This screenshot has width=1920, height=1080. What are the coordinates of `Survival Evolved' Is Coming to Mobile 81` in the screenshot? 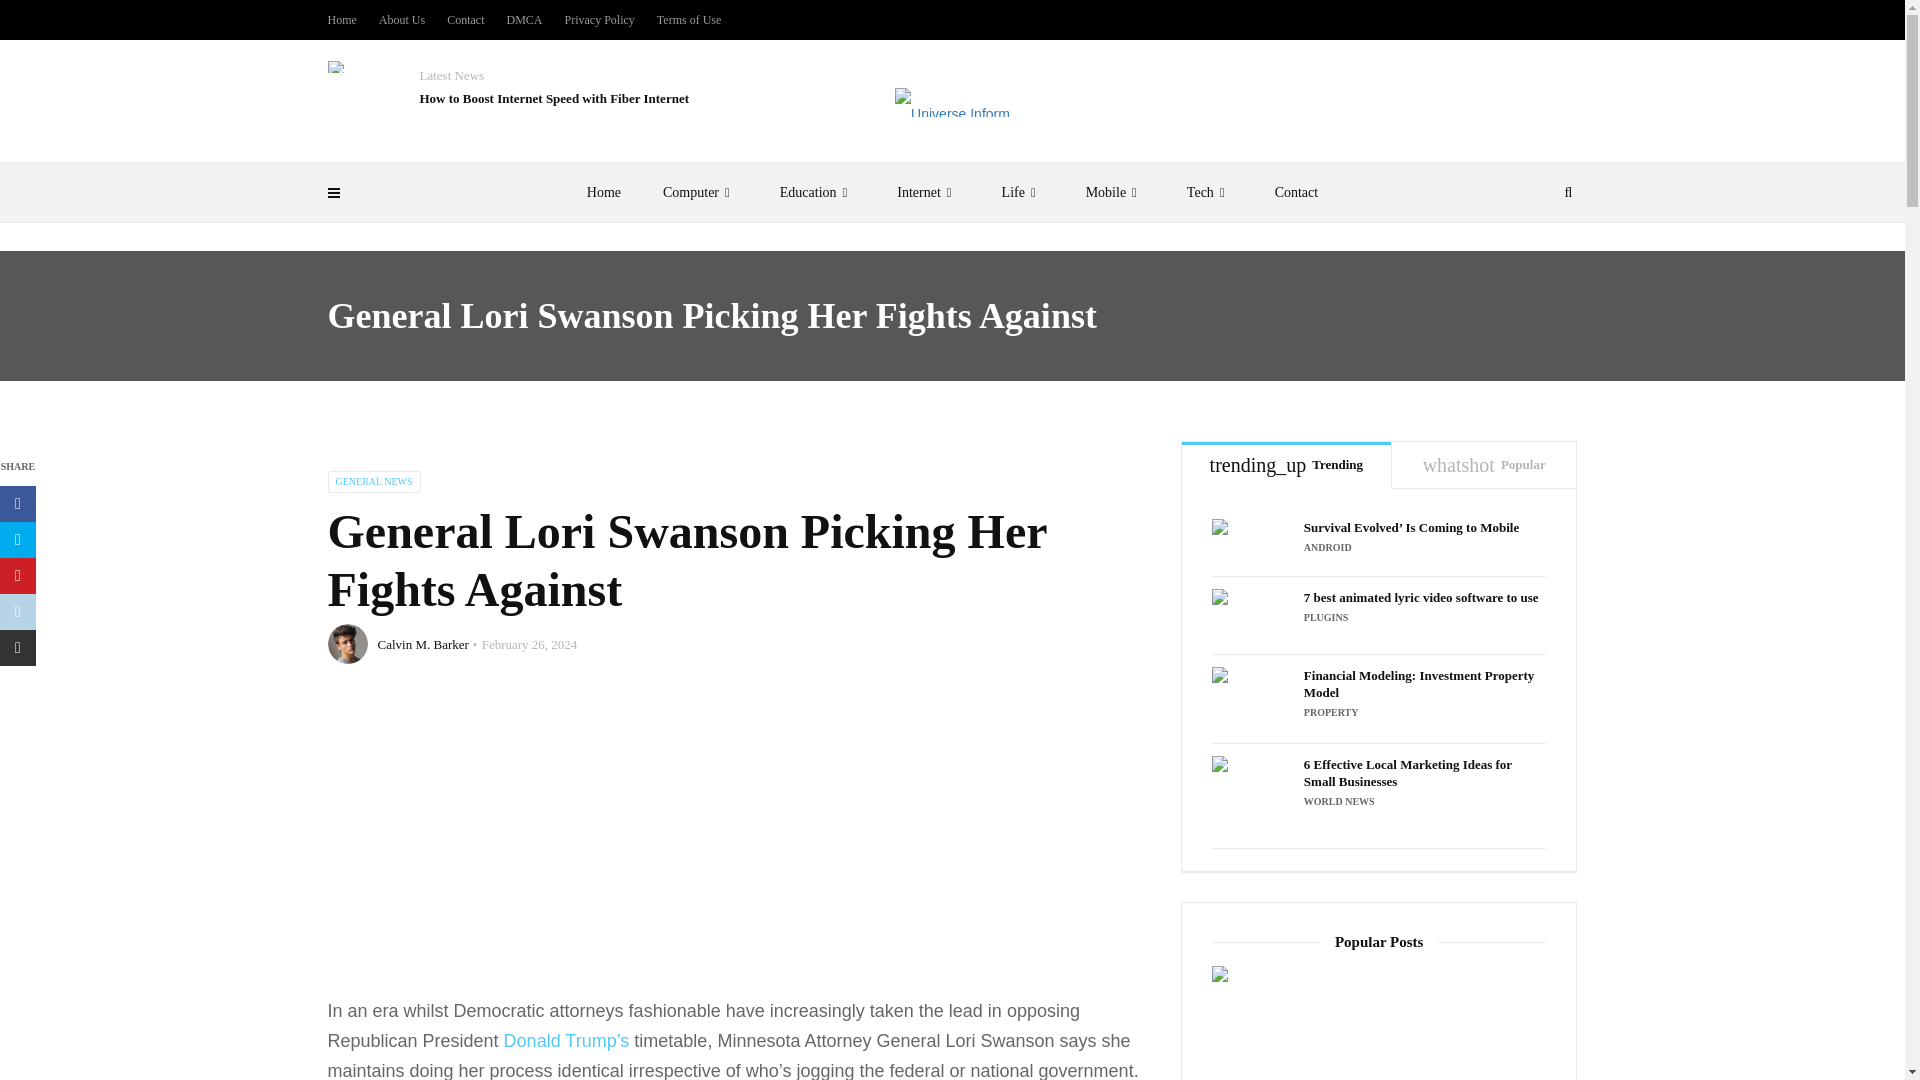 It's located at (1252, 541).